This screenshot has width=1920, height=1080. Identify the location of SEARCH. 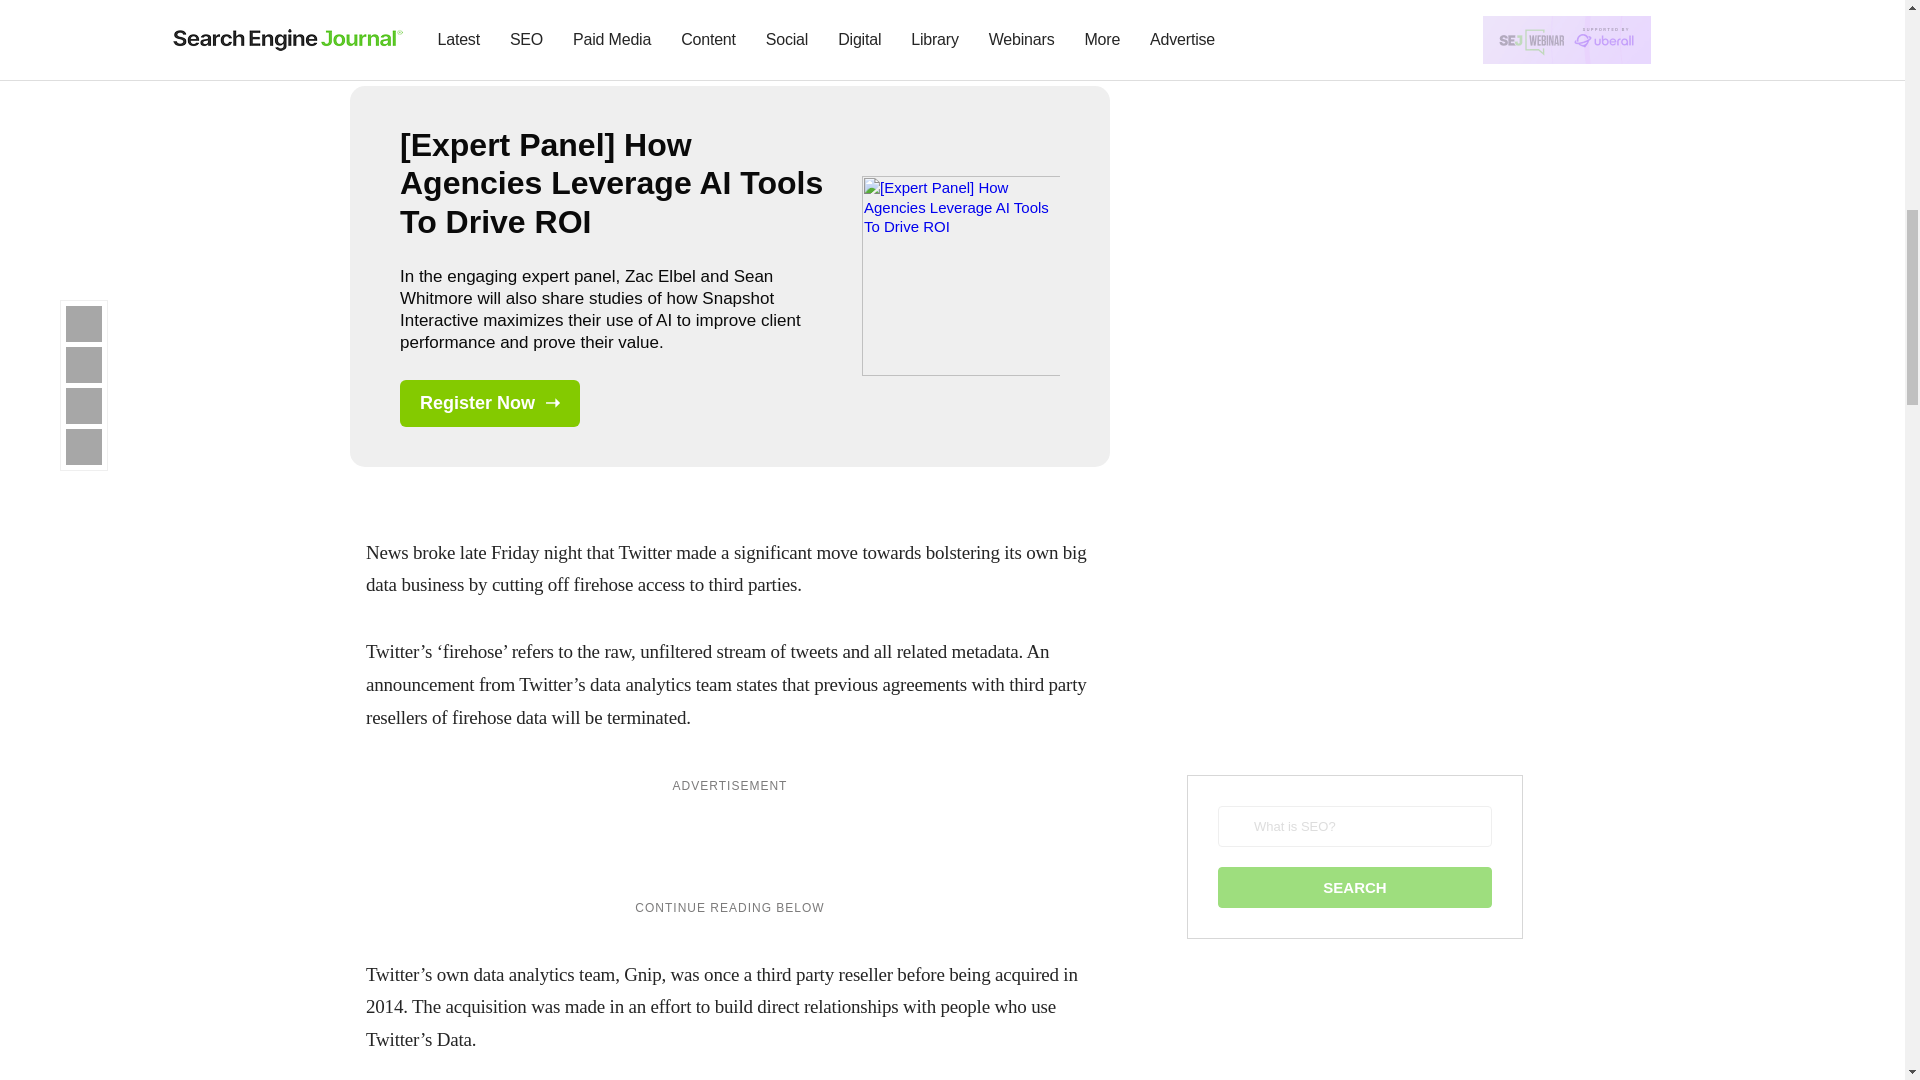
(1354, 888).